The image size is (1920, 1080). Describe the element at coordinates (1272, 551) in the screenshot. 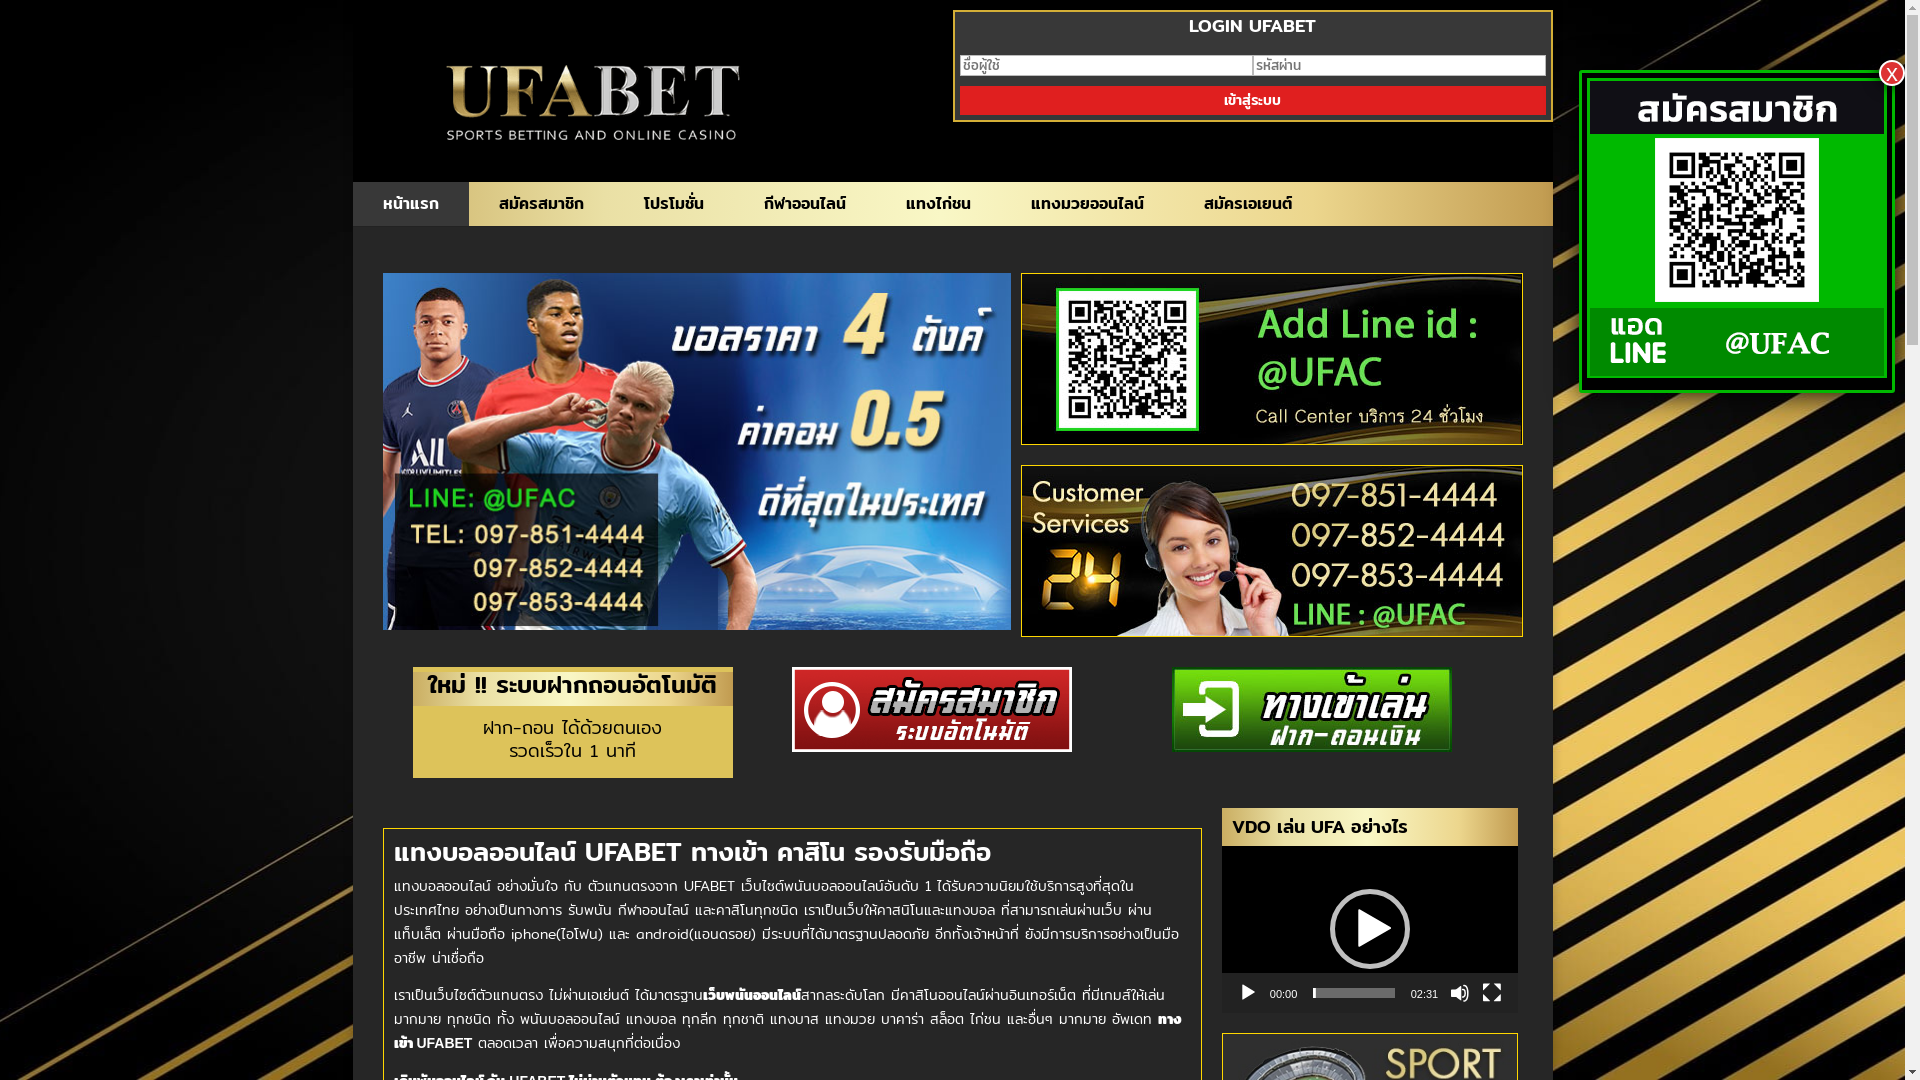

I see `side-slide500x170-customer-@ufac` at that location.